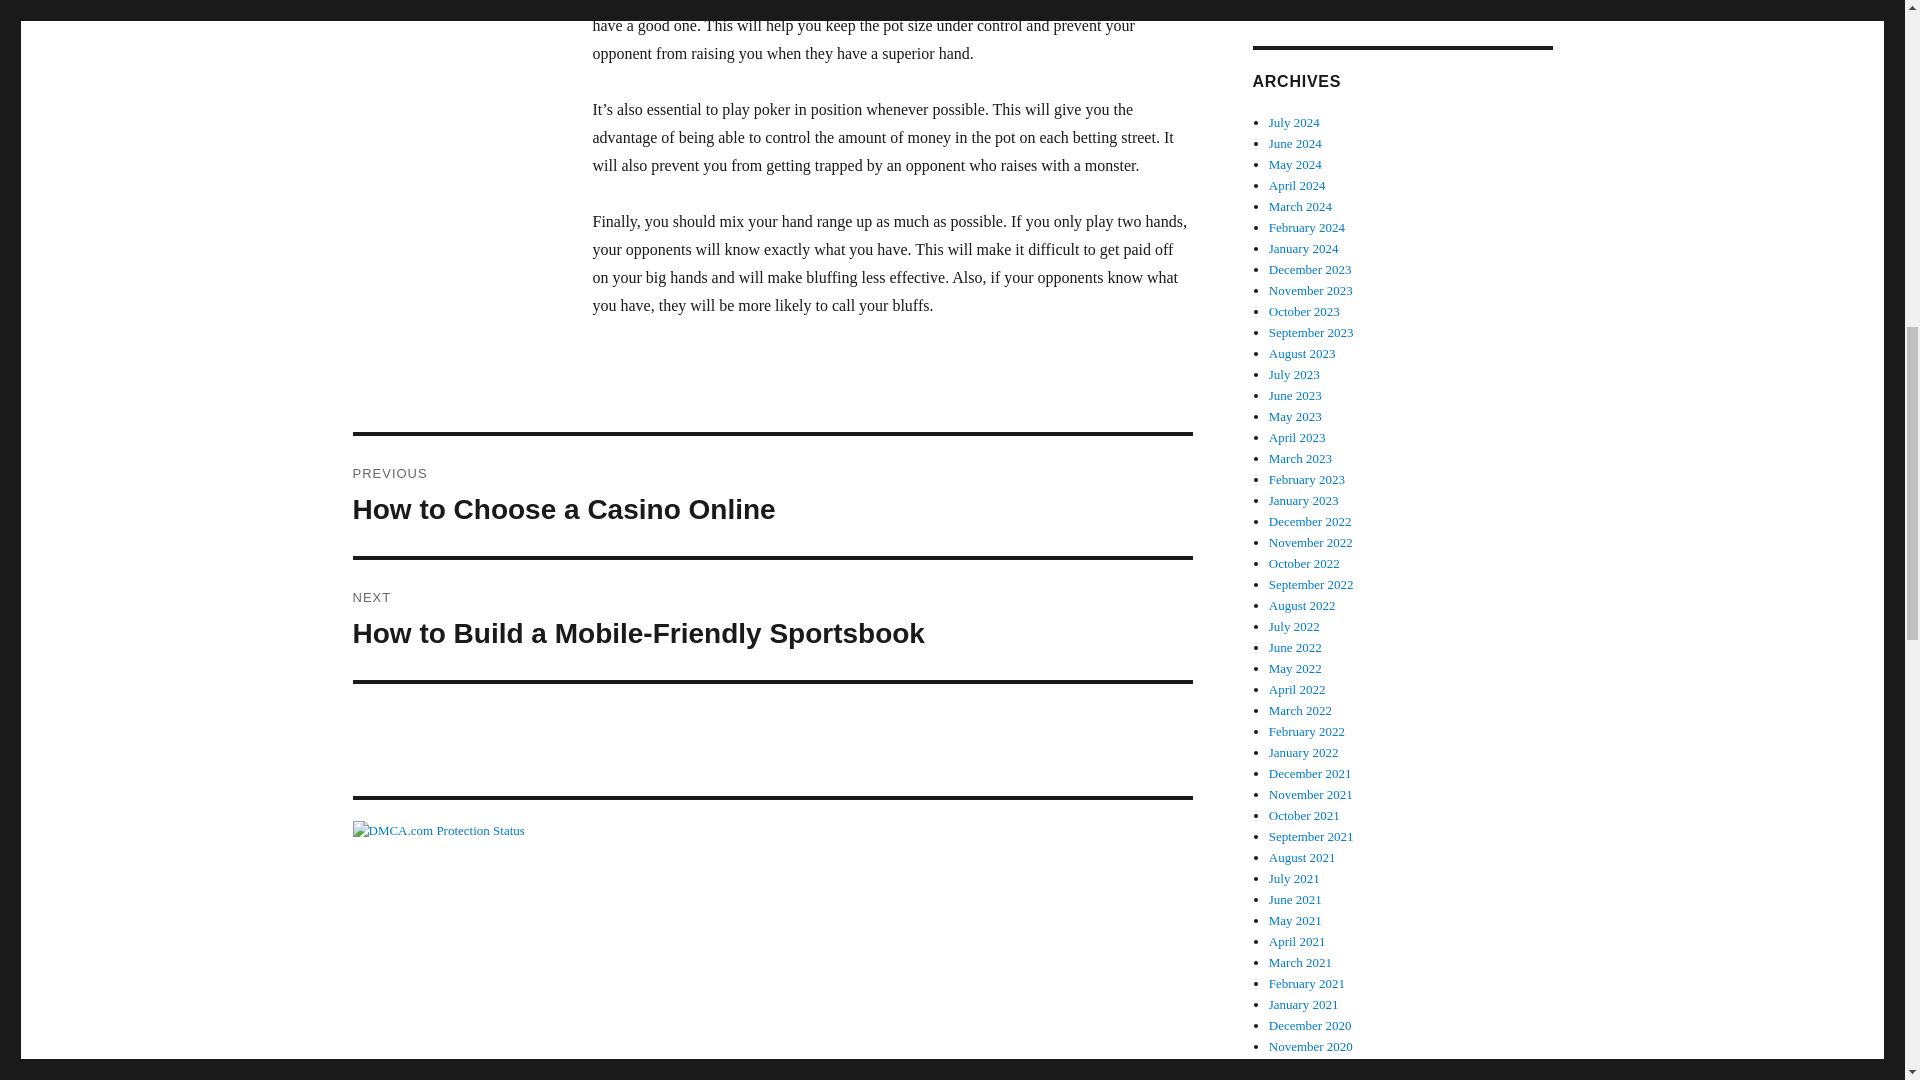 The width and height of the screenshot is (1920, 1080). Describe the element at coordinates (1311, 332) in the screenshot. I see `October 2023` at that location.